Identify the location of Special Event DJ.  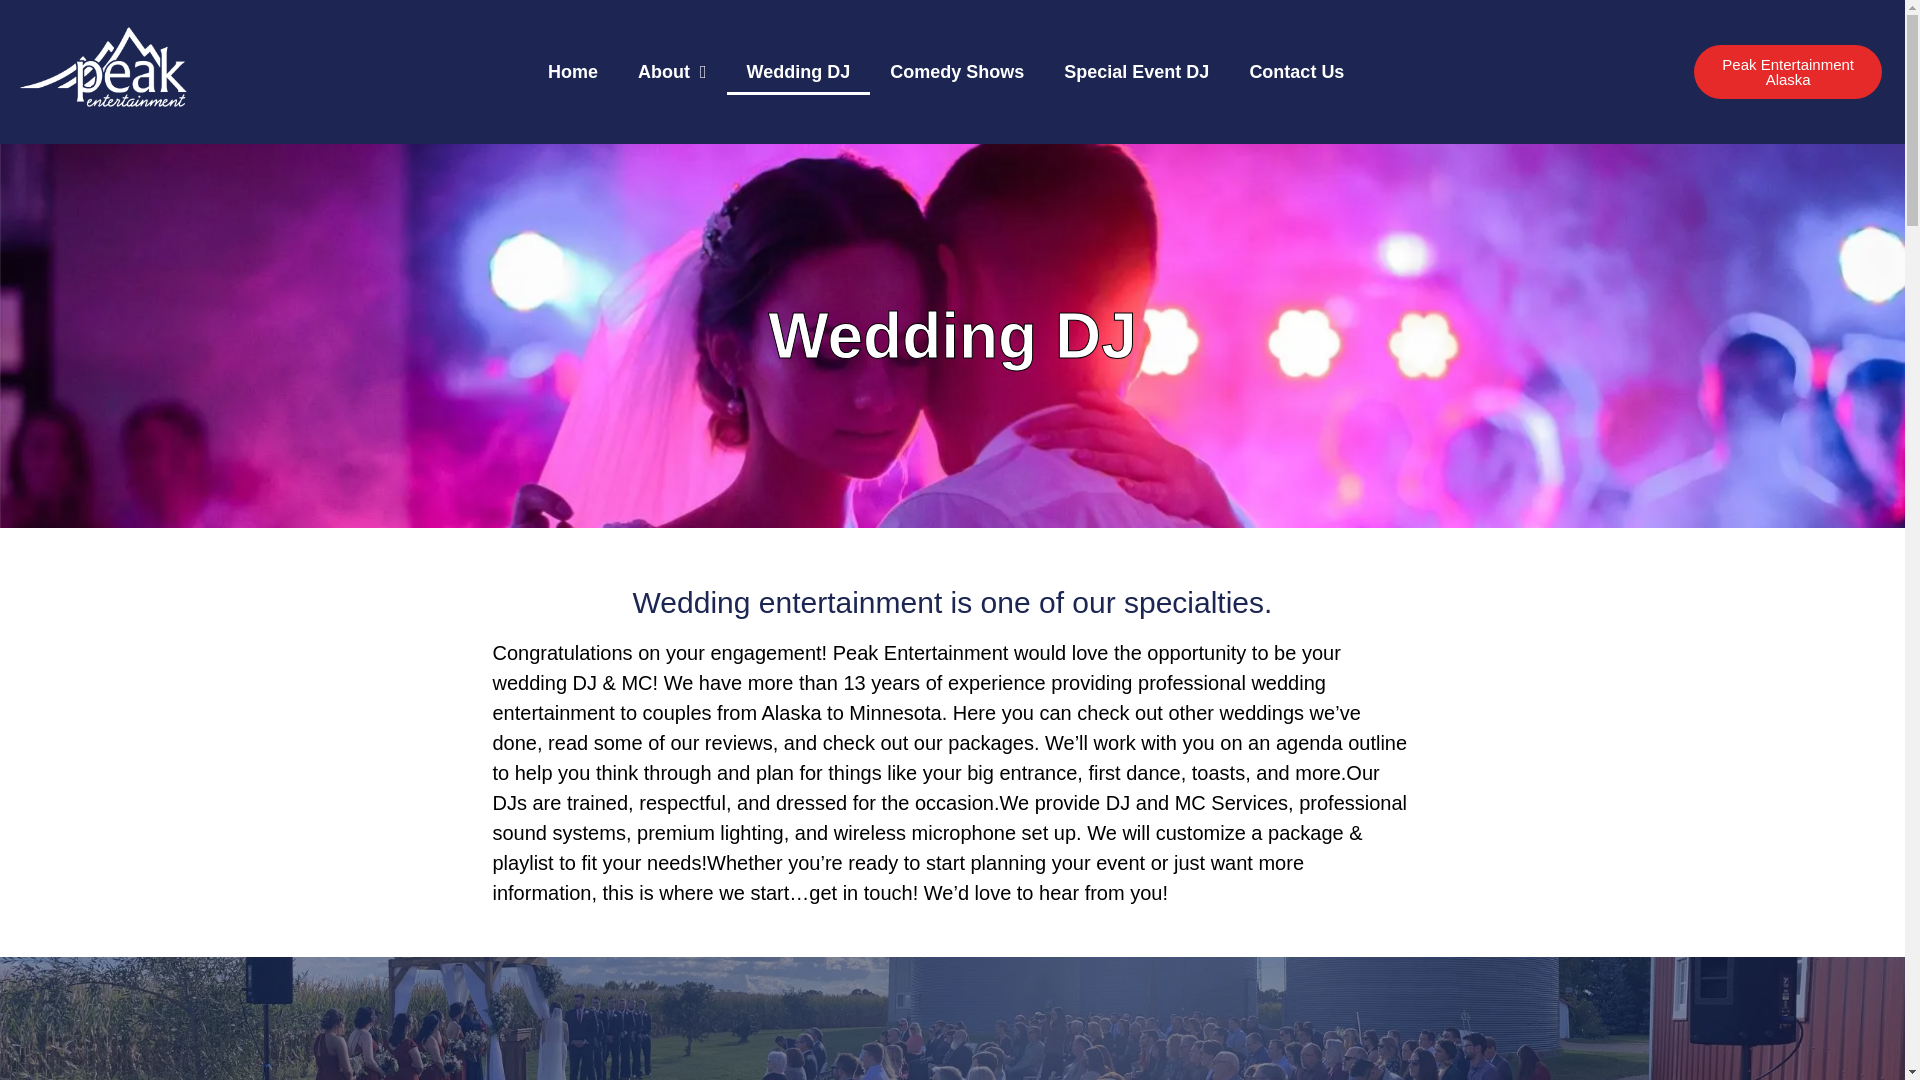
(1136, 72).